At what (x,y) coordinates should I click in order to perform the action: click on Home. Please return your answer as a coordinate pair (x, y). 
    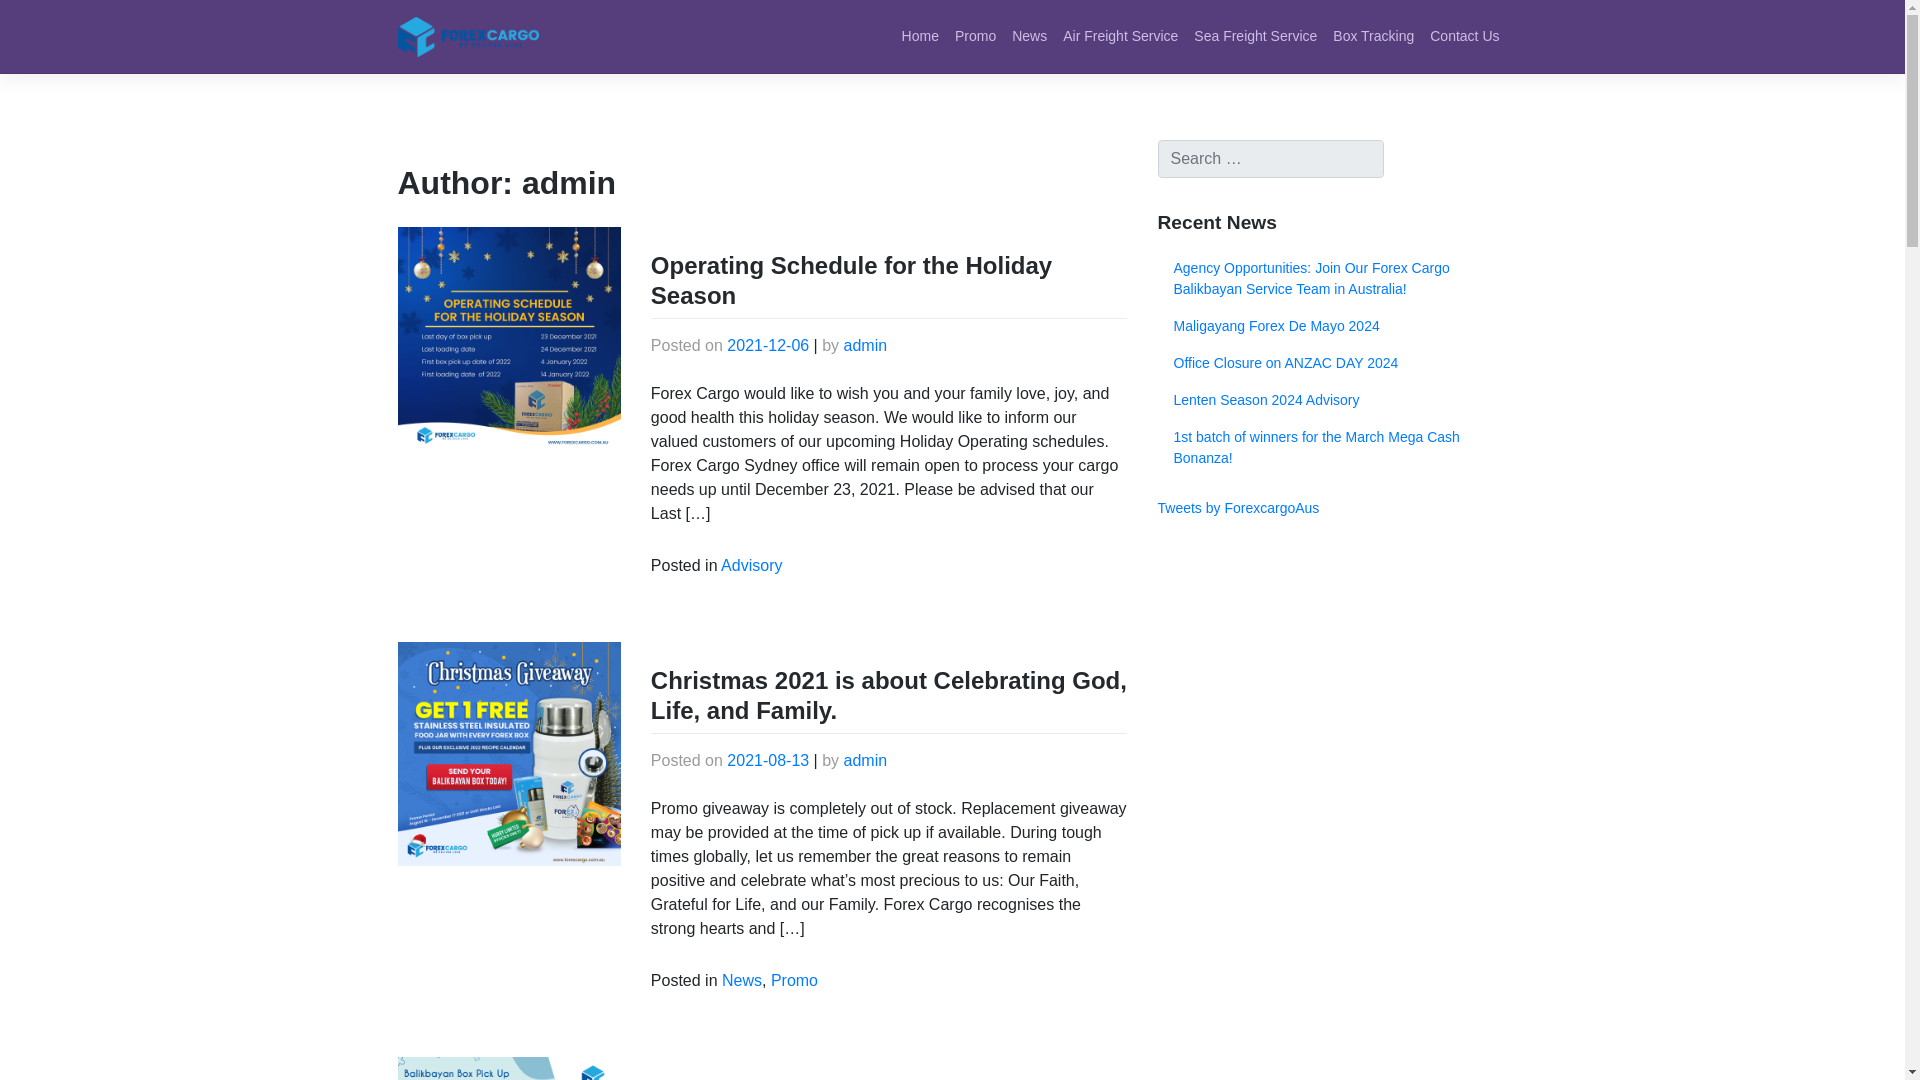
    Looking at the image, I should click on (920, 36).